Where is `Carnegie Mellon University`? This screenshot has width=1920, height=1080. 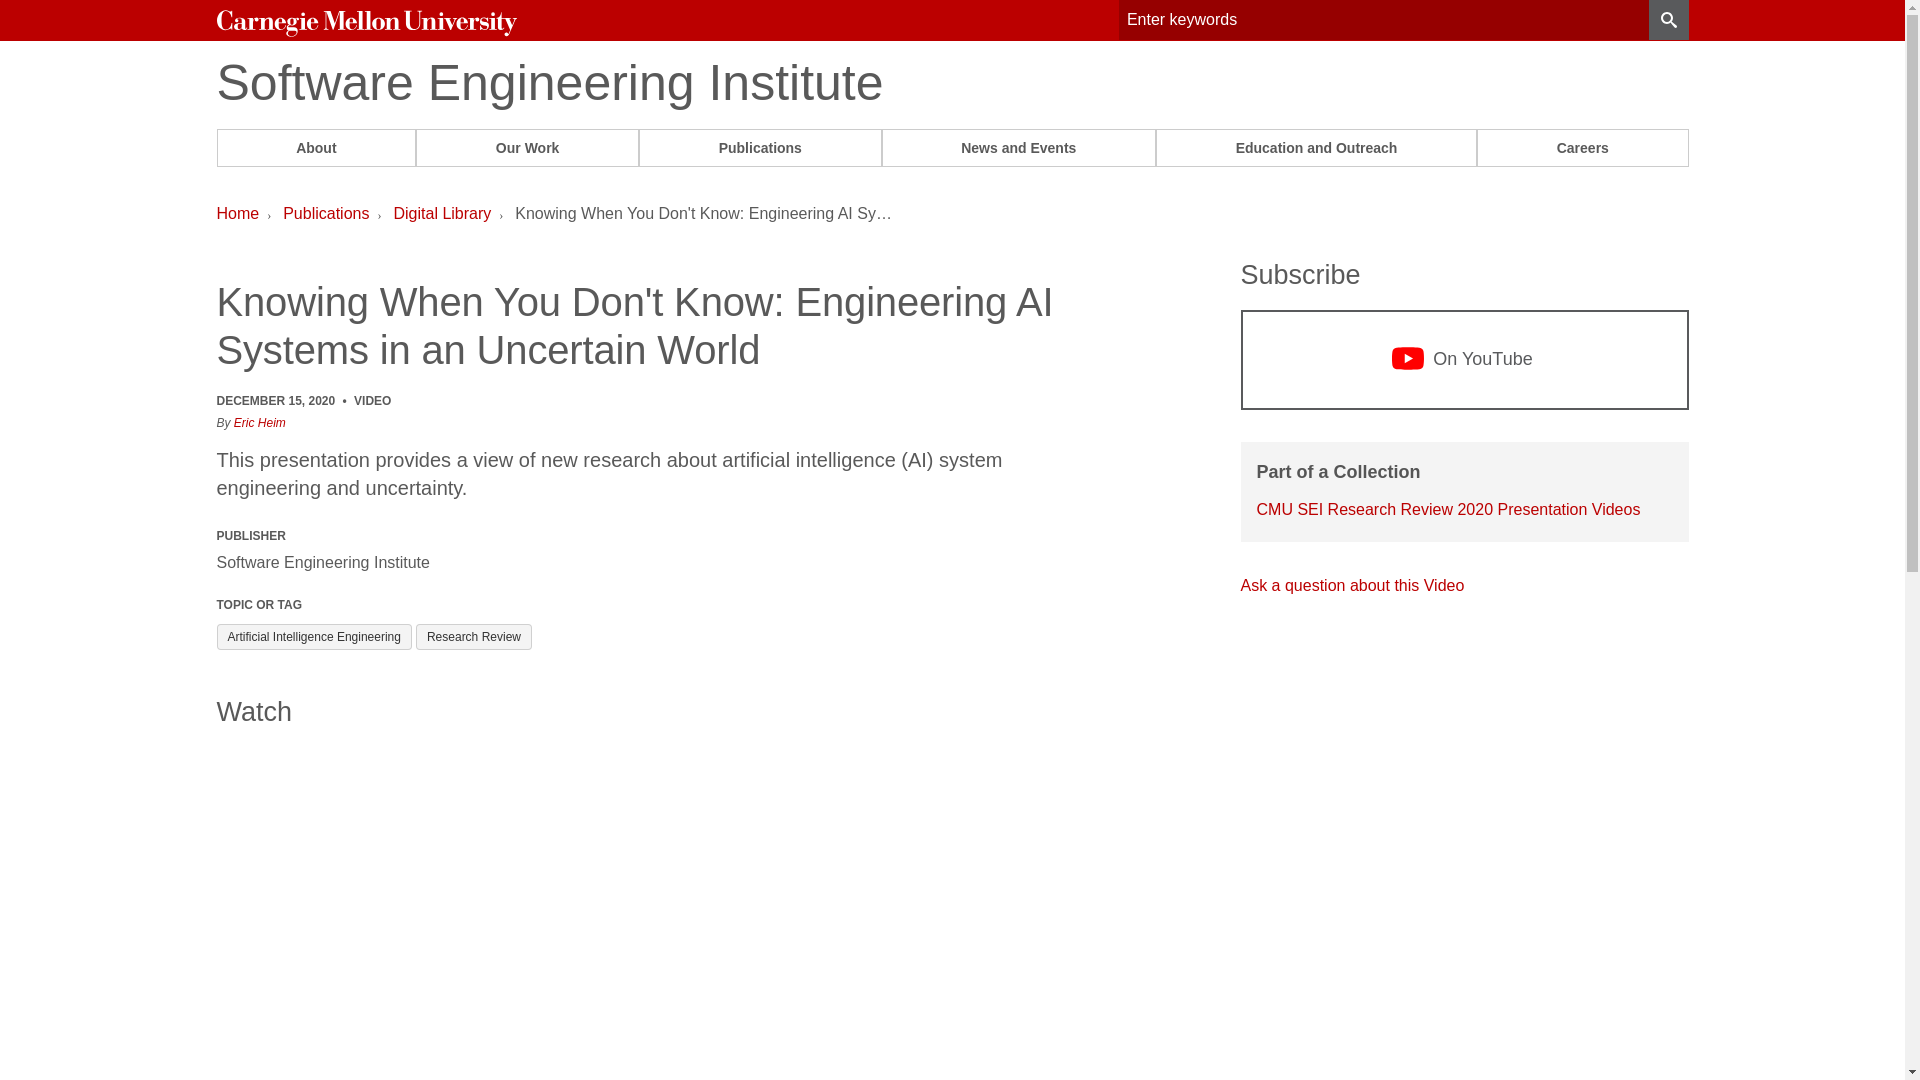 Carnegie Mellon University is located at coordinates (366, 22).